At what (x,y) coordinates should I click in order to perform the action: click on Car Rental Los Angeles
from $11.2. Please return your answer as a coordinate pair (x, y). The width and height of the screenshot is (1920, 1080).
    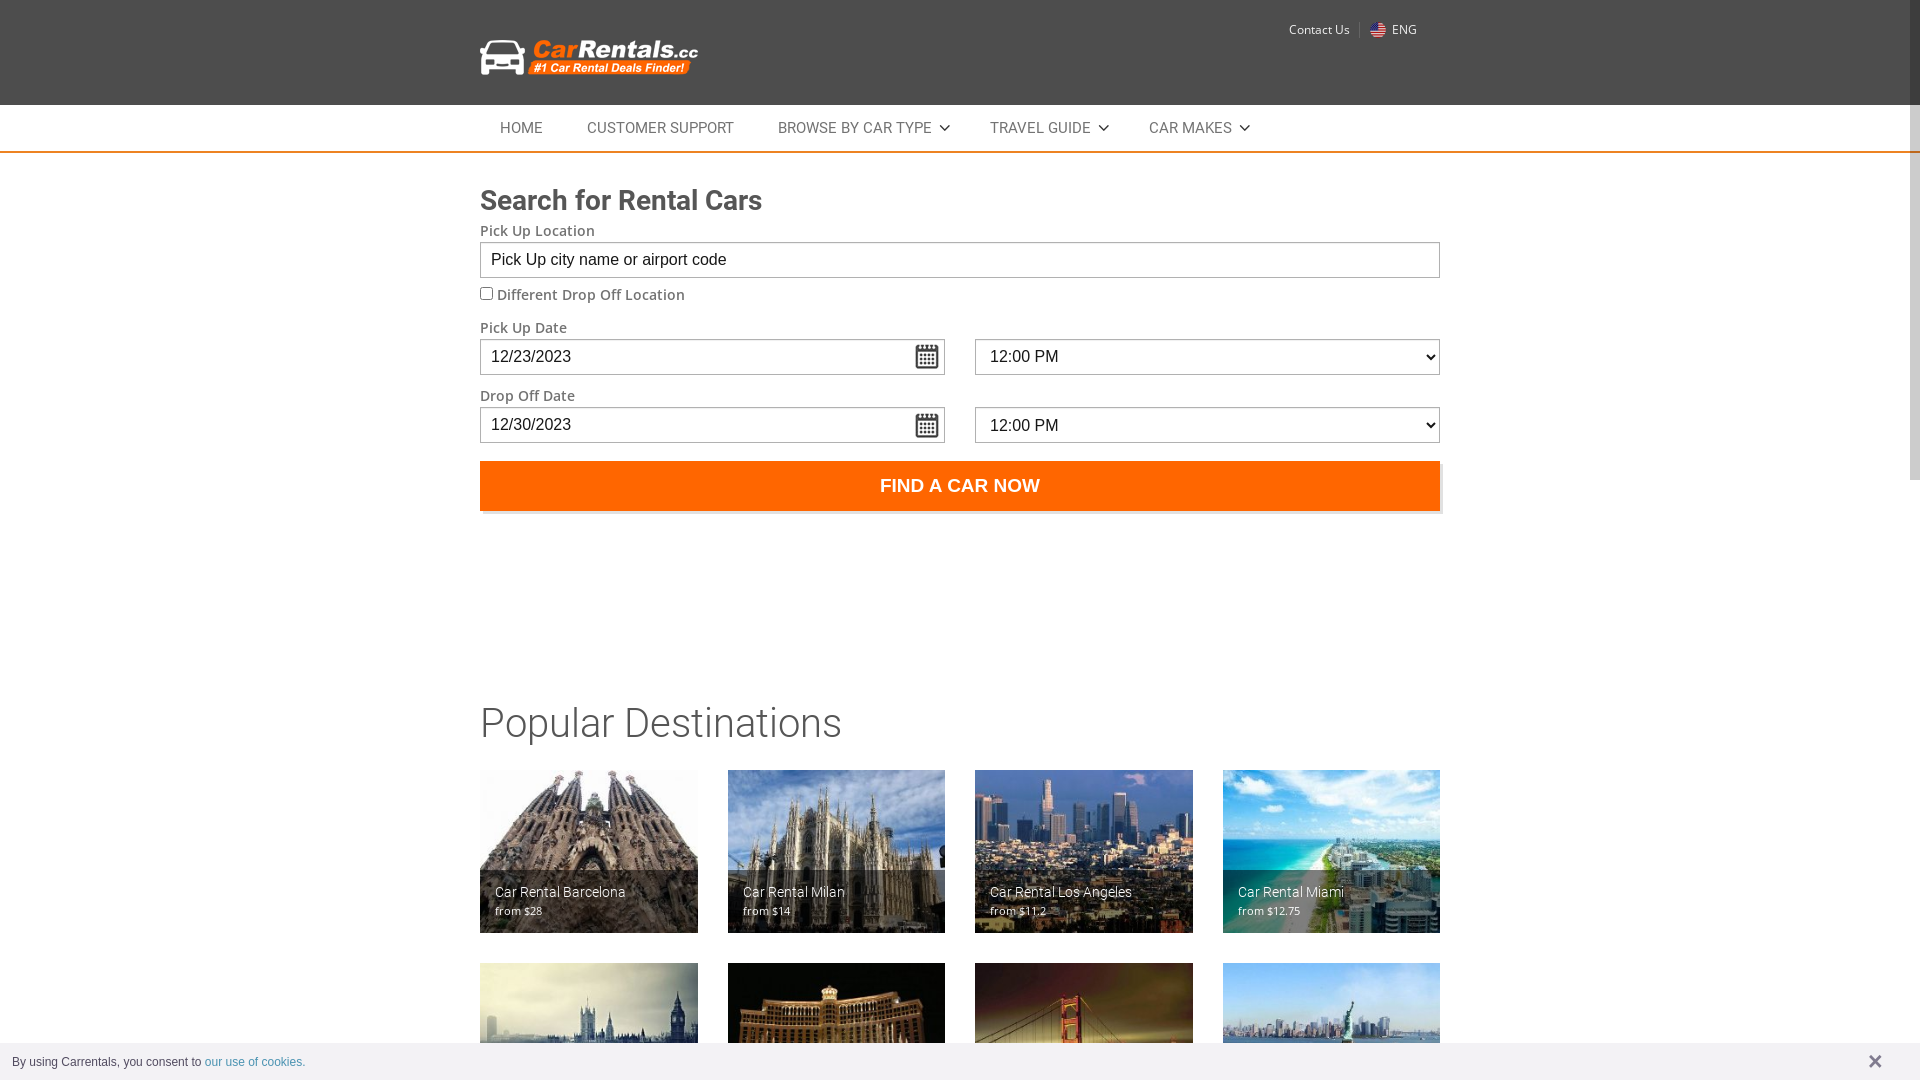
    Looking at the image, I should click on (1084, 852).